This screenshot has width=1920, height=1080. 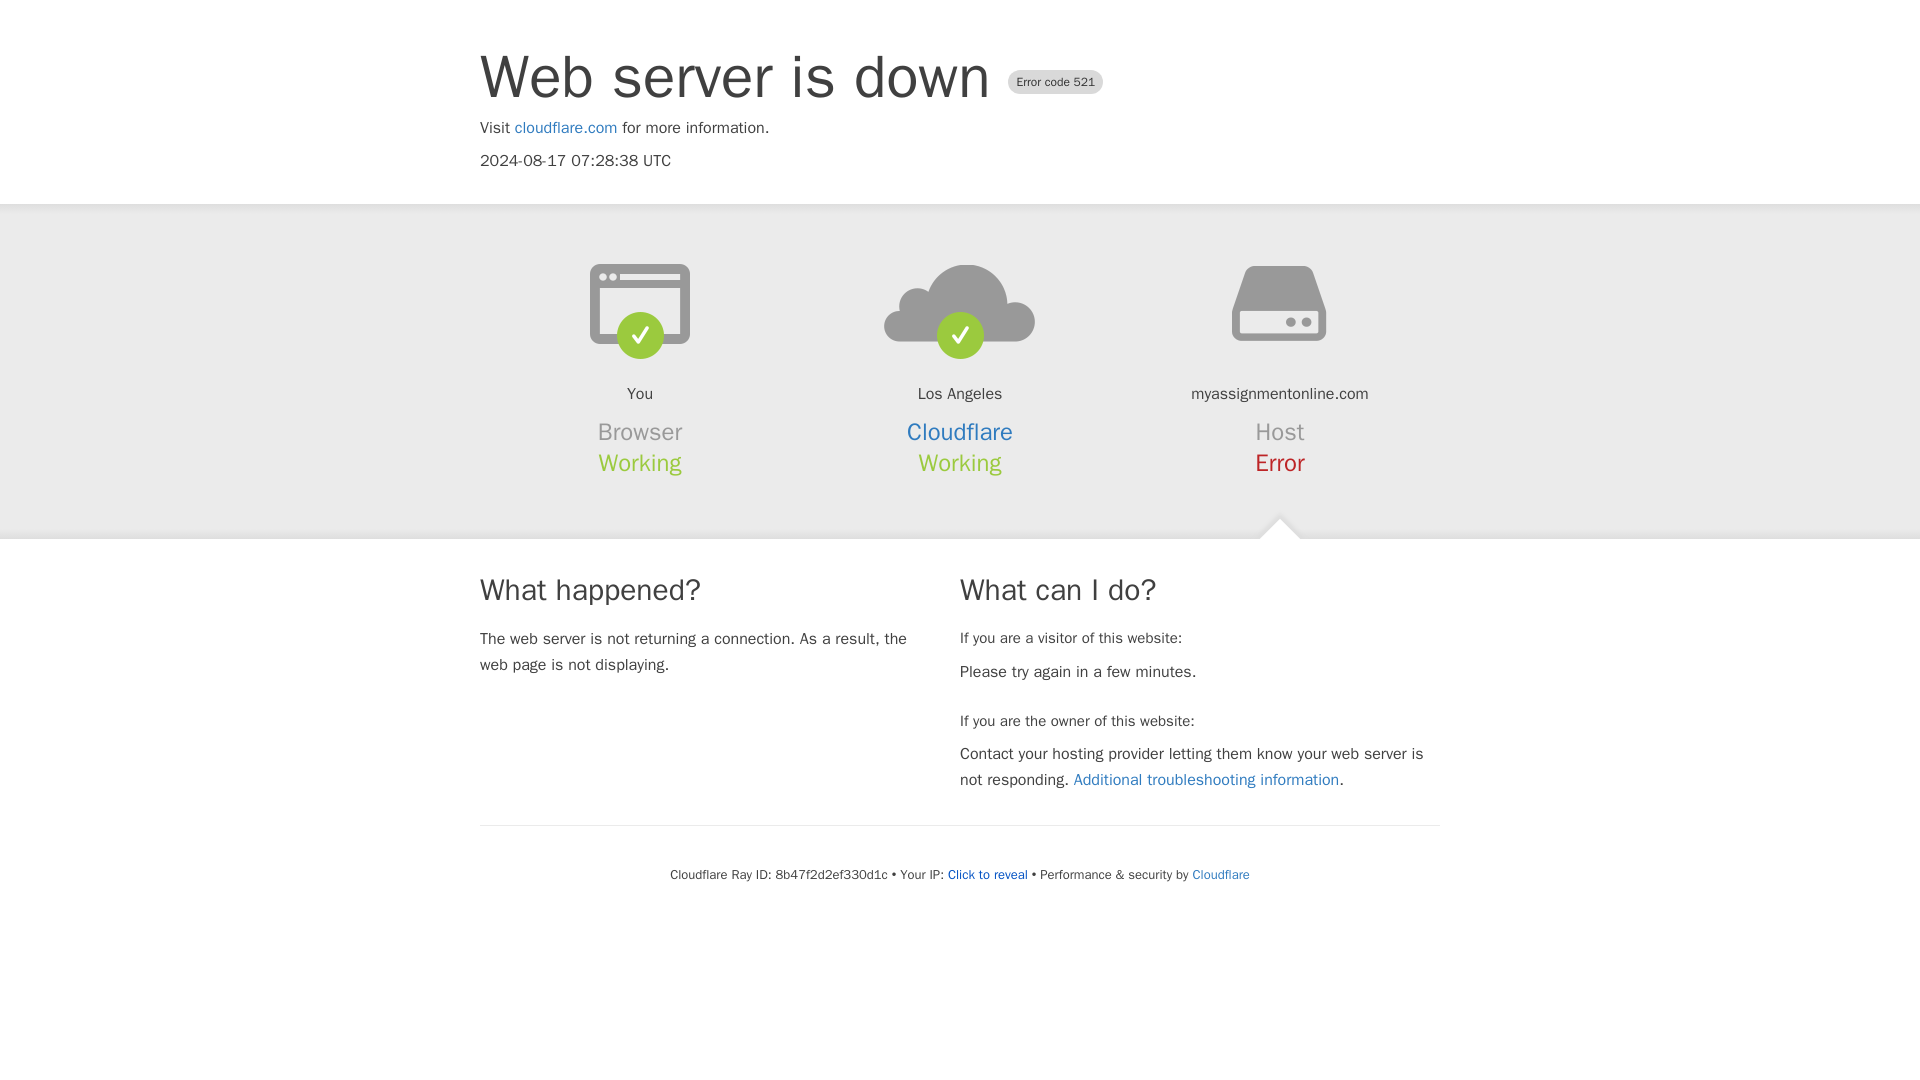 What do you see at coordinates (1206, 780) in the screenshot?
I see `Additional troubleshooting information` at bounding box center [1206, 780].